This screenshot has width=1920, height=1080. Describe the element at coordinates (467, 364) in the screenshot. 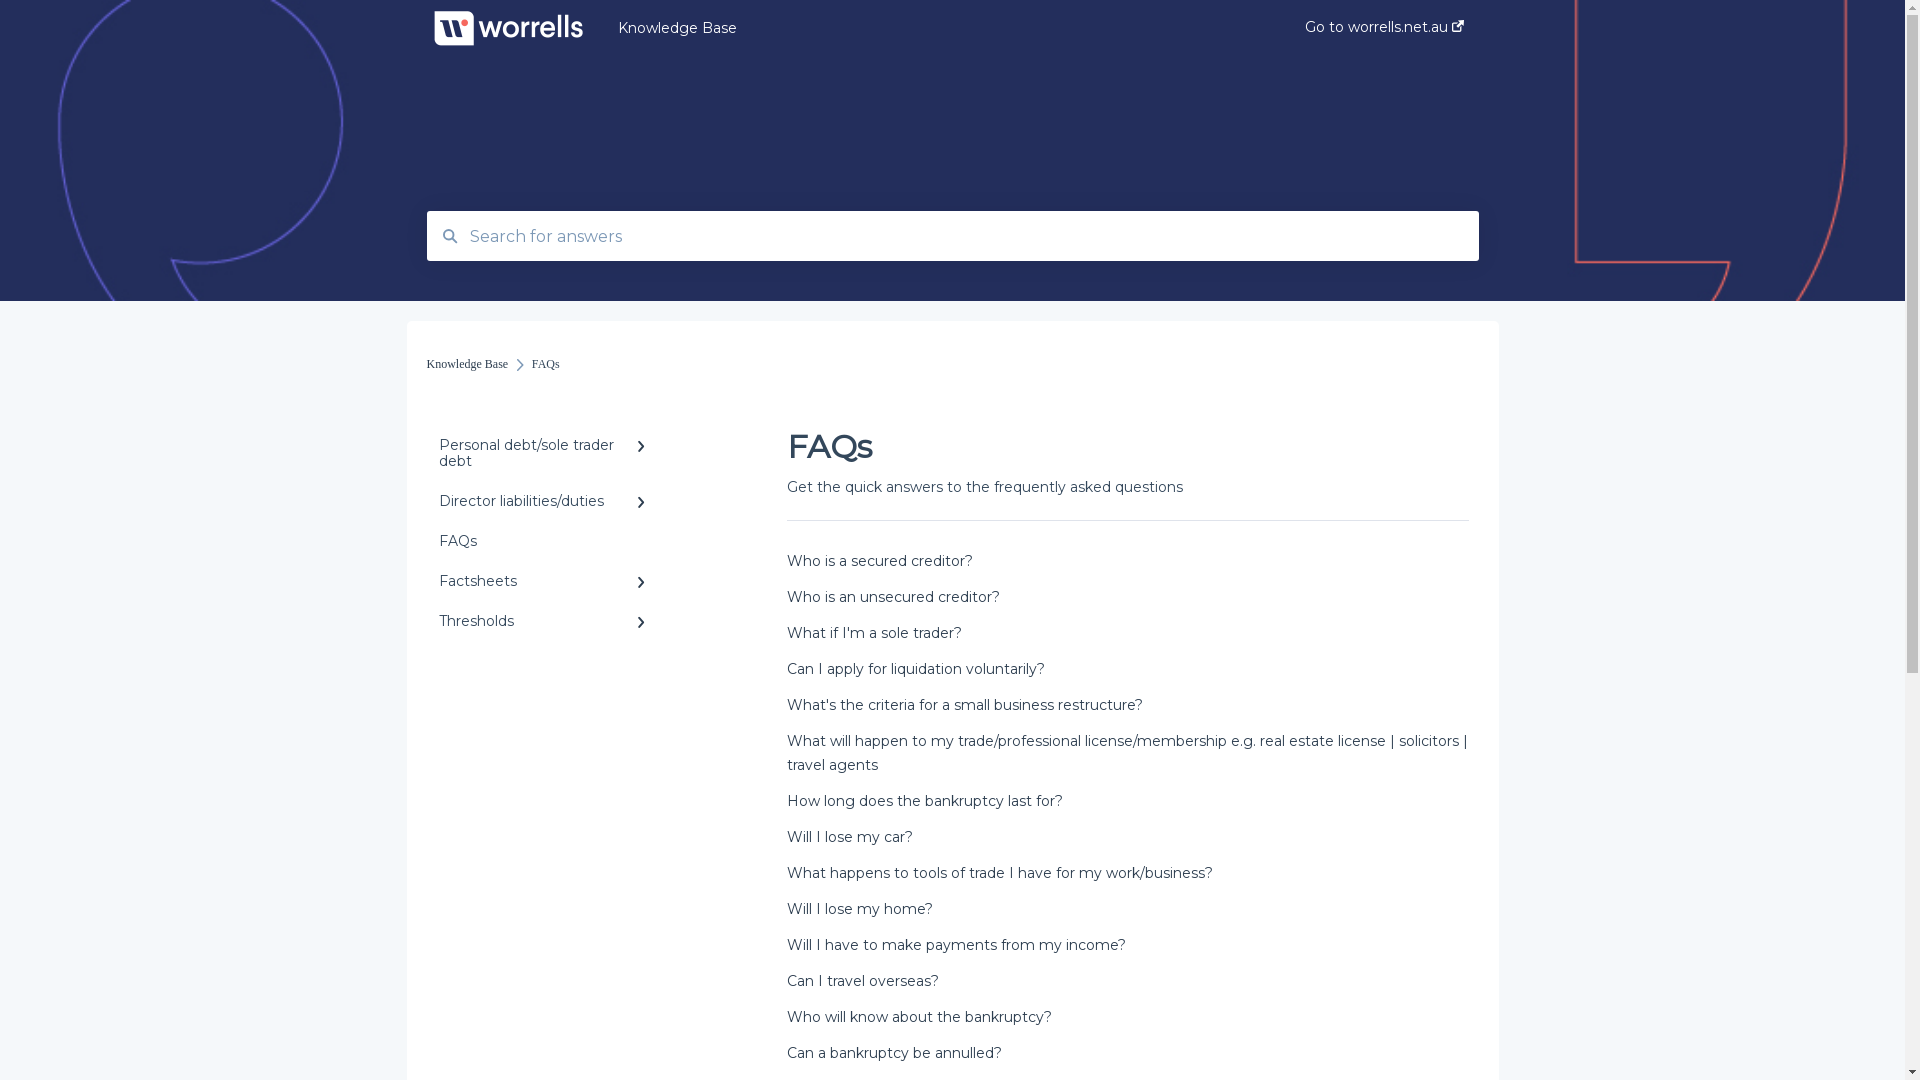

I see `Knowledge Base` at that location.